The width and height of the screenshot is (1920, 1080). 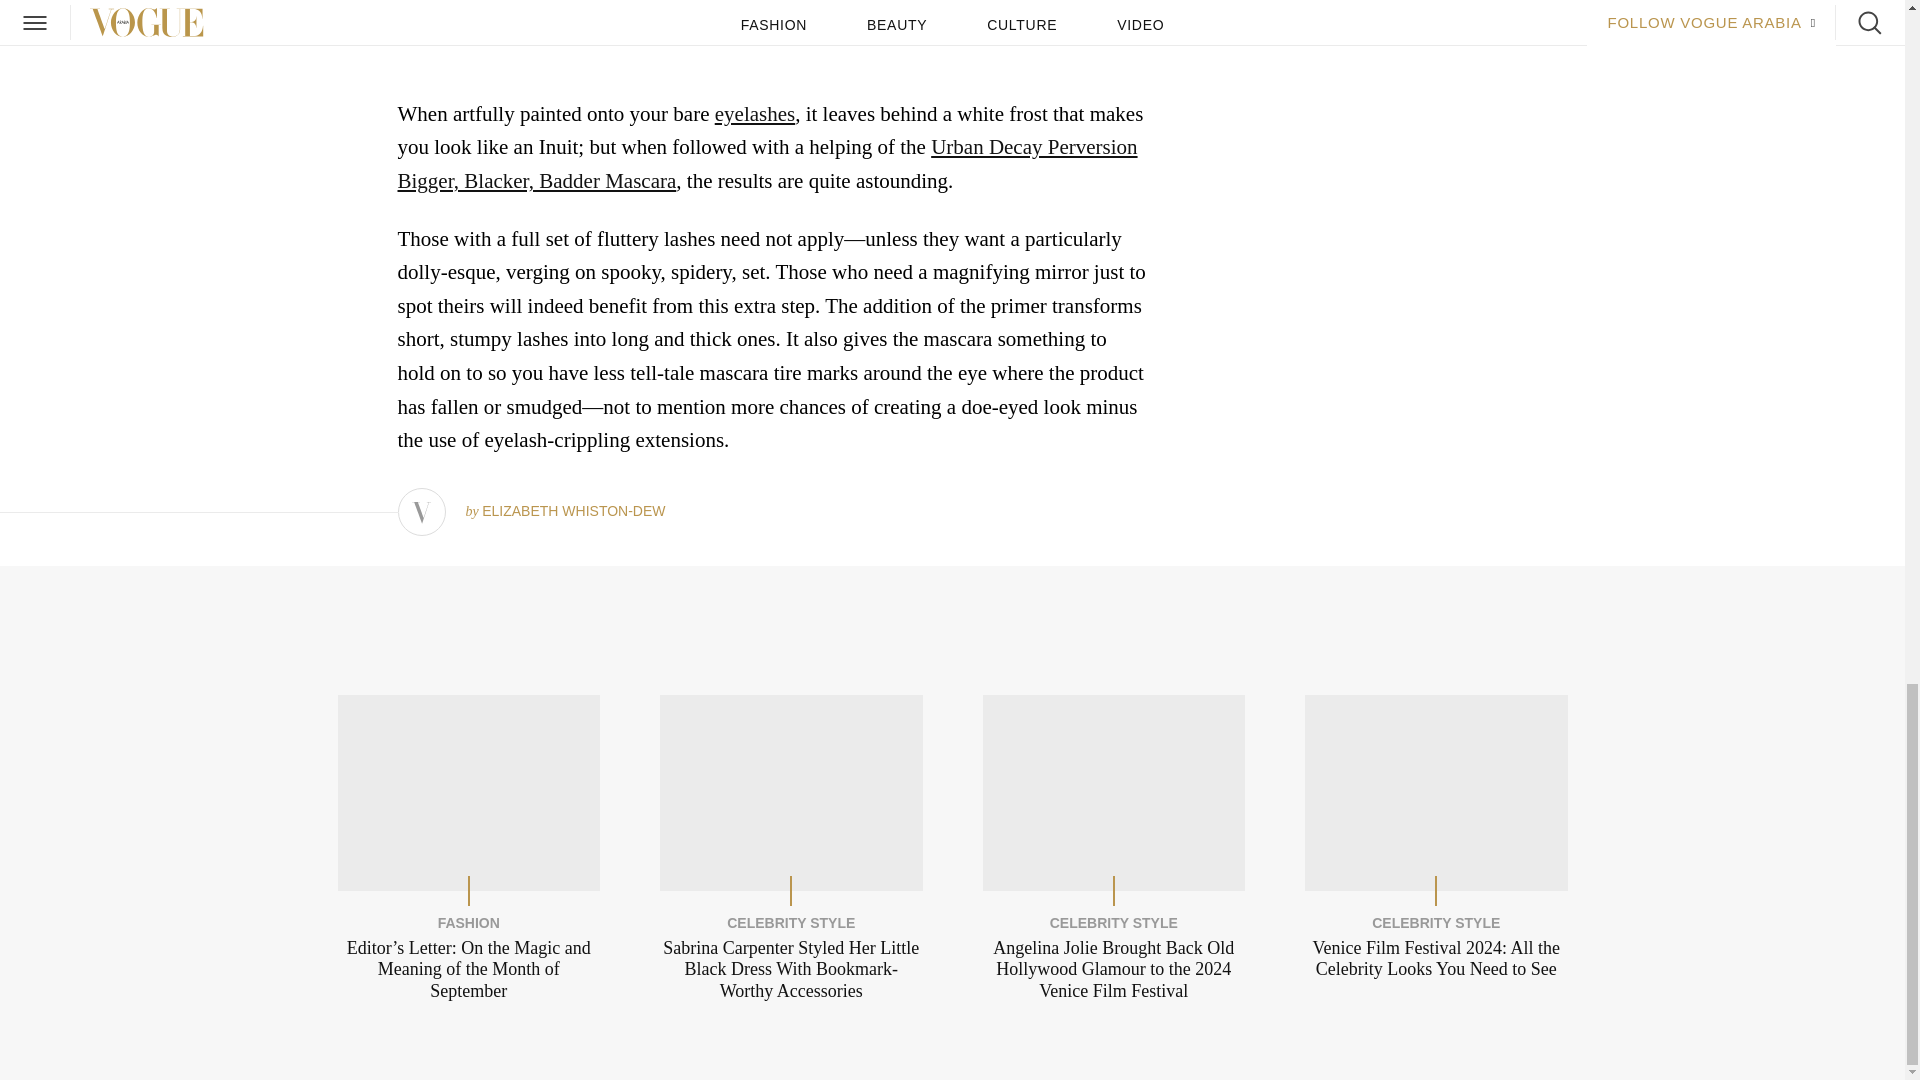 I want to click on CELEBRITY STYLE, so click(x=790, y=922).